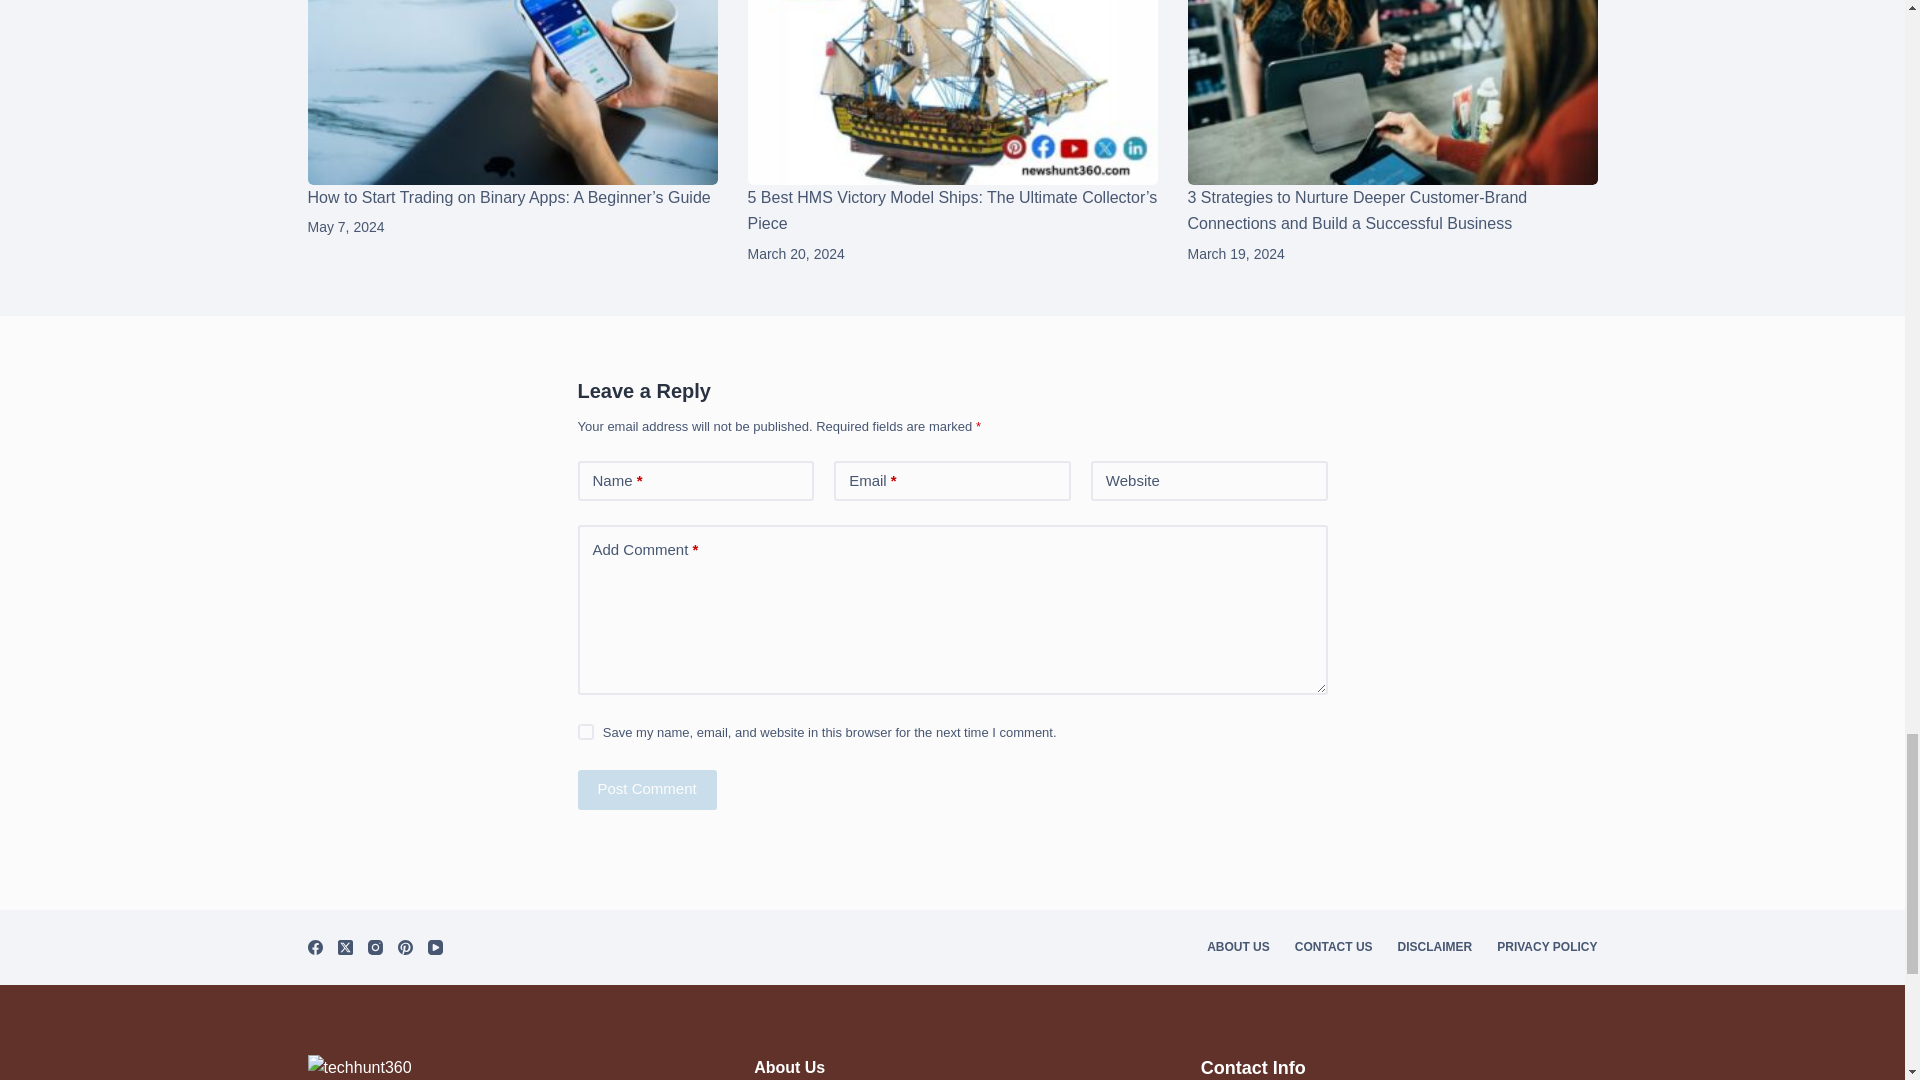  Describe the element at coordinates (585, 731) in the screenshot. I see `yes` at that location.